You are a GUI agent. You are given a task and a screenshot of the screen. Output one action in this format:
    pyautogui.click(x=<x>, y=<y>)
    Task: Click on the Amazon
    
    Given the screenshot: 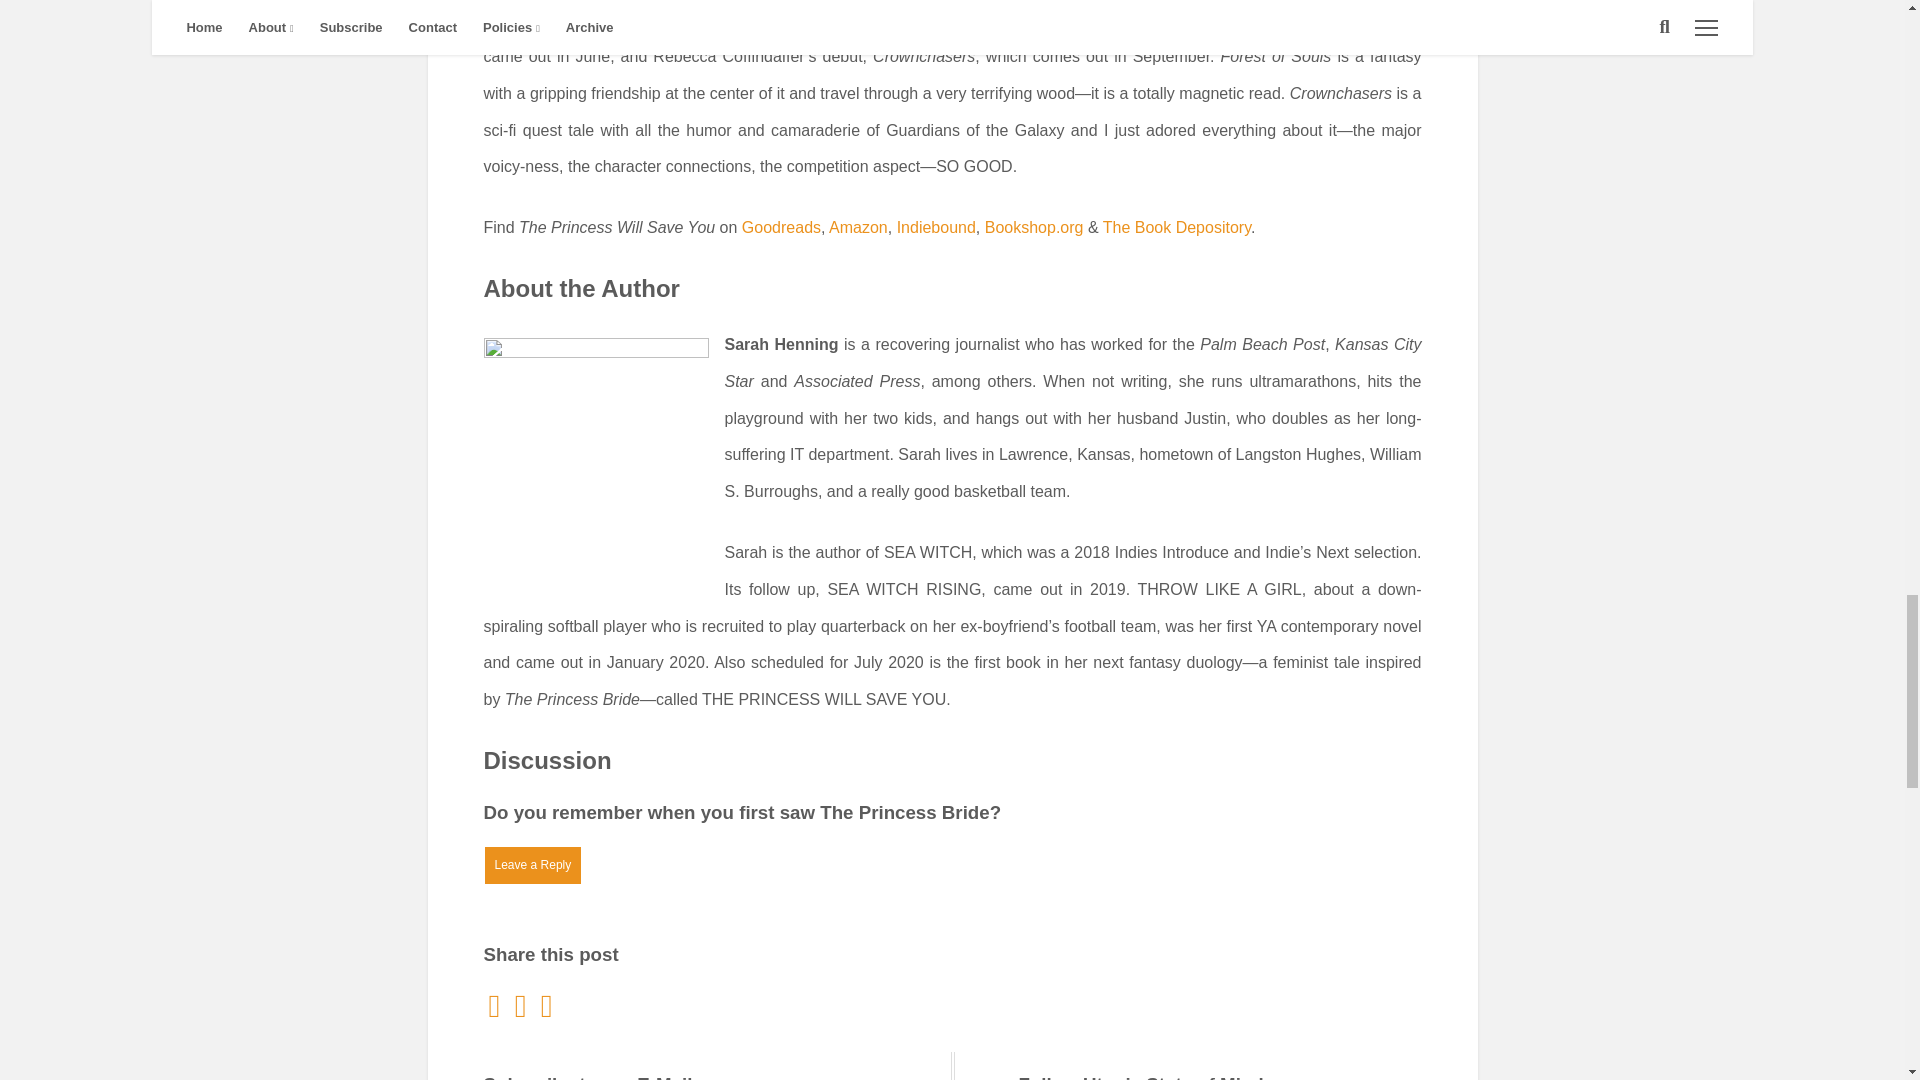 What is the action you would take?
    pyautogui.click(x=858, y=228)
    